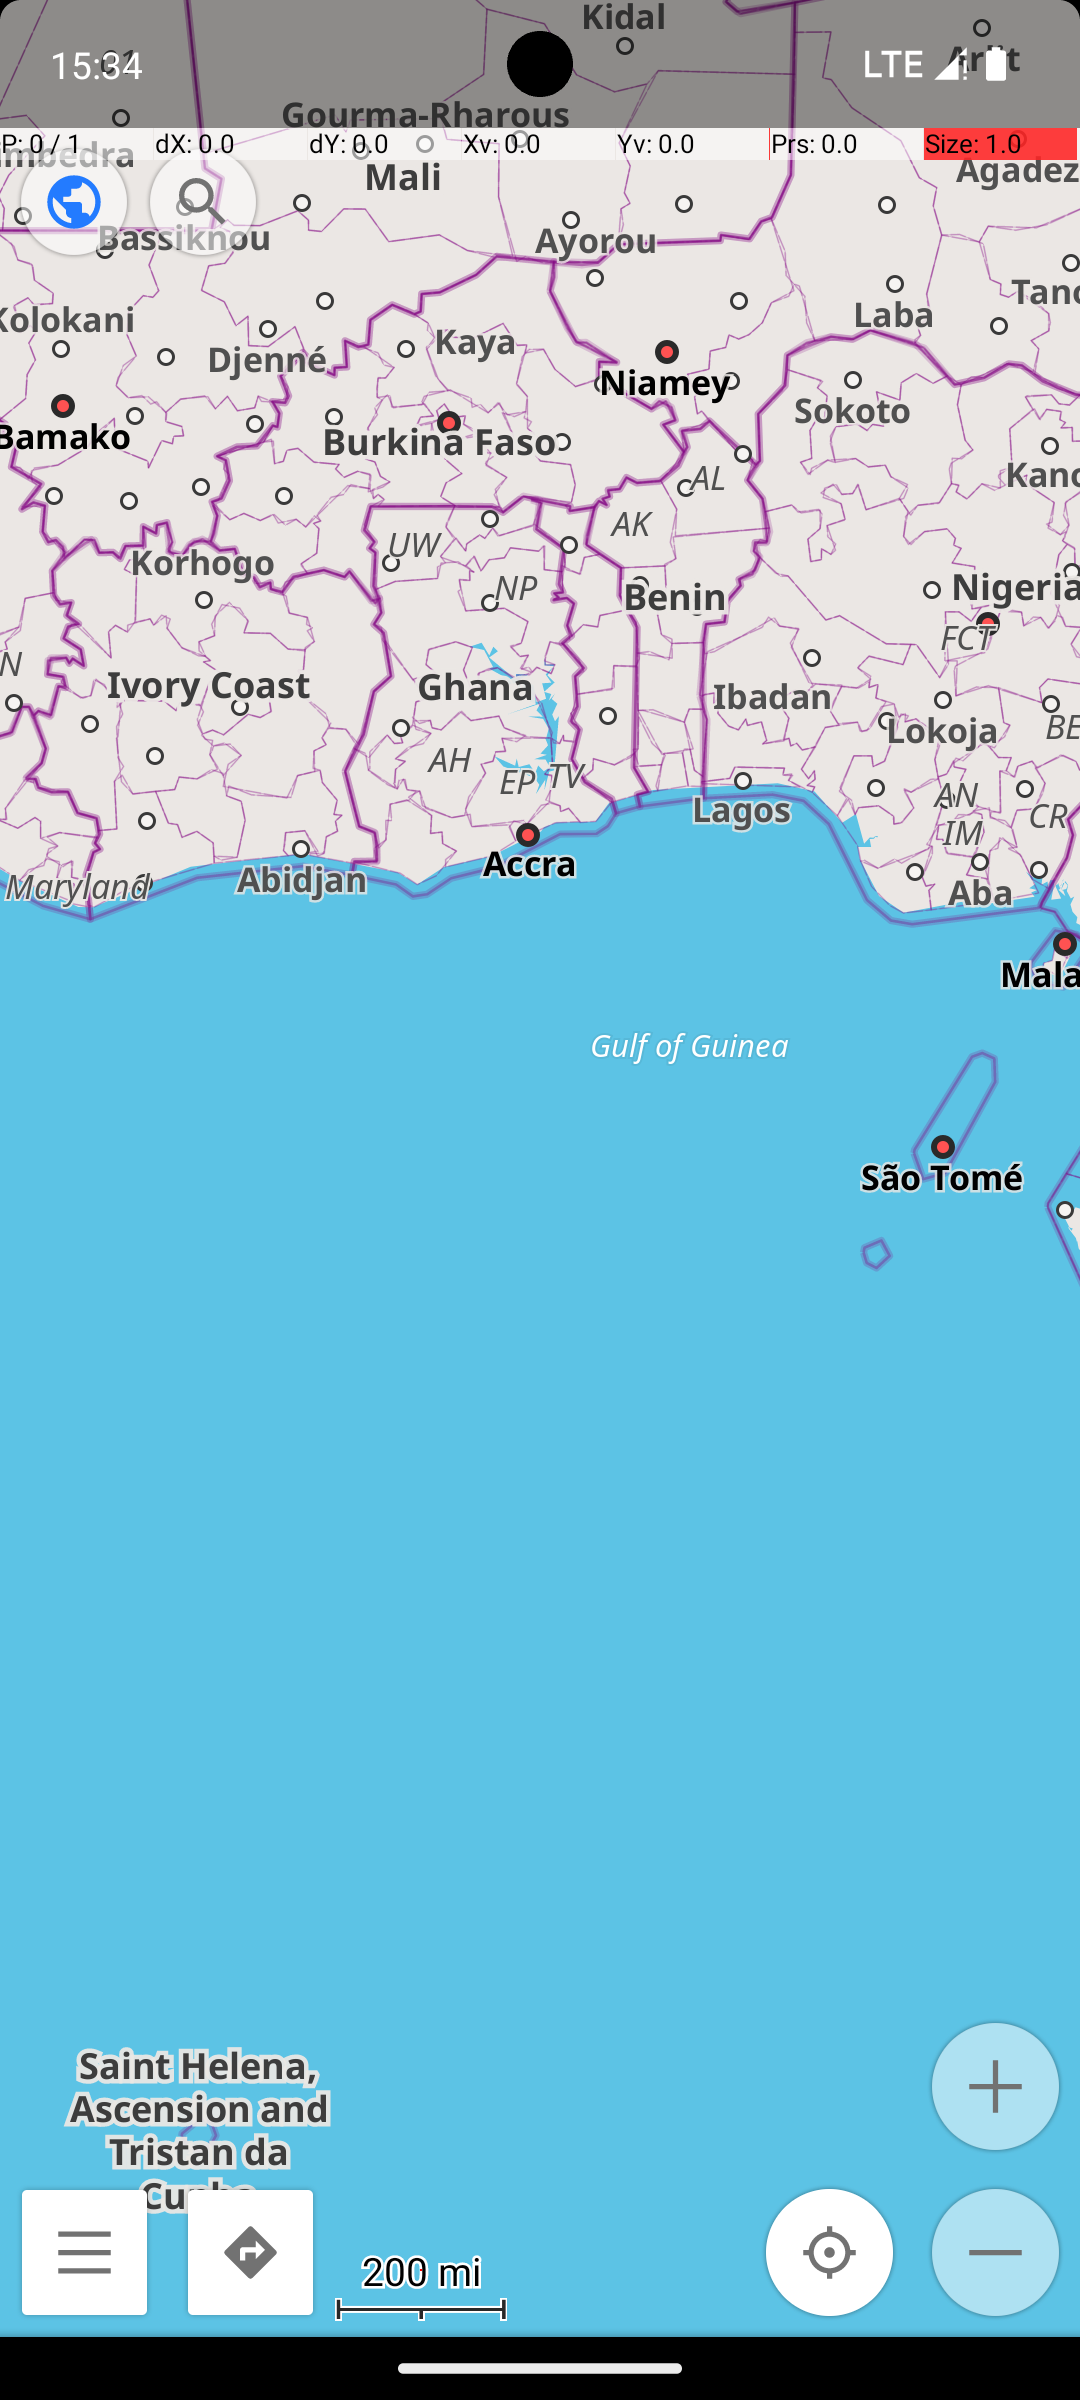  Describe the element at coordinates (74, 202) in the screenshot. I see `Configure map` at that location.